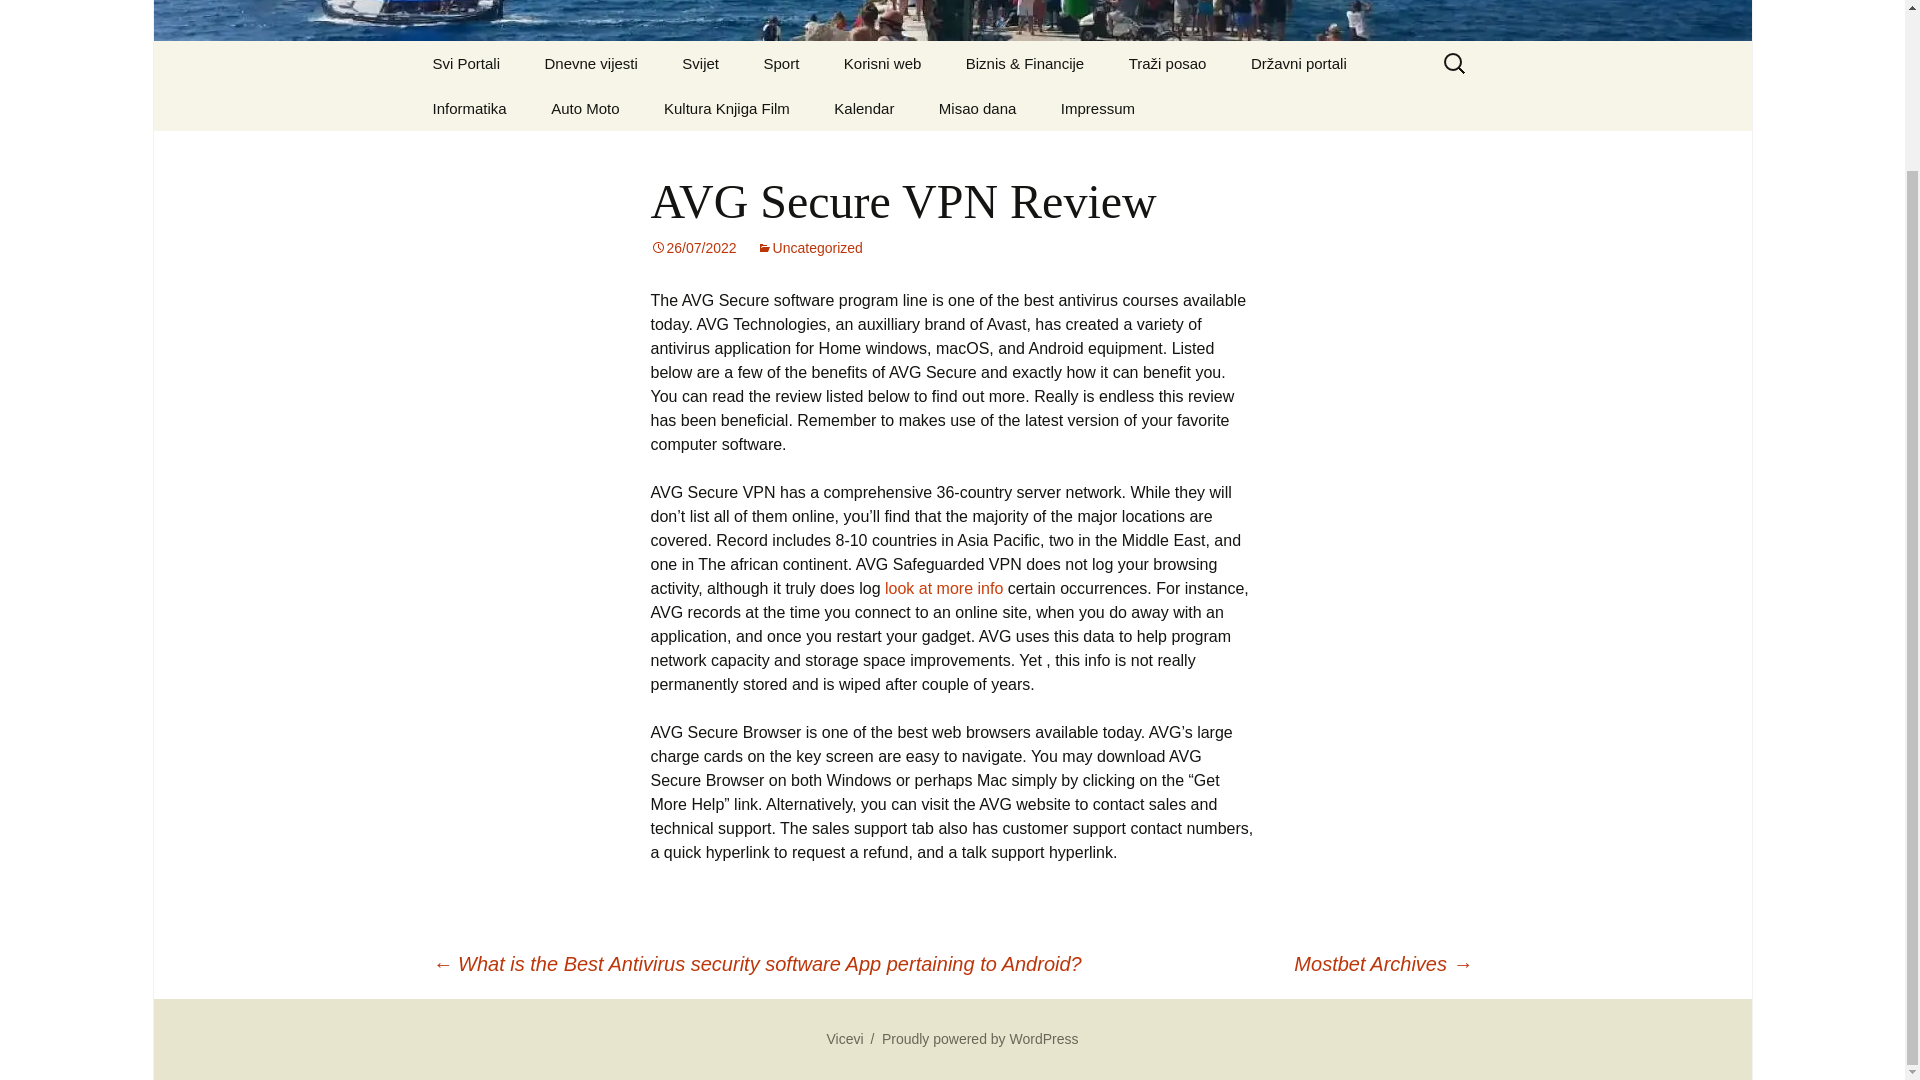 Image resolution: width=1920 pixels, height=1080 pixels. I want to click on Sport, so click(700, 64).